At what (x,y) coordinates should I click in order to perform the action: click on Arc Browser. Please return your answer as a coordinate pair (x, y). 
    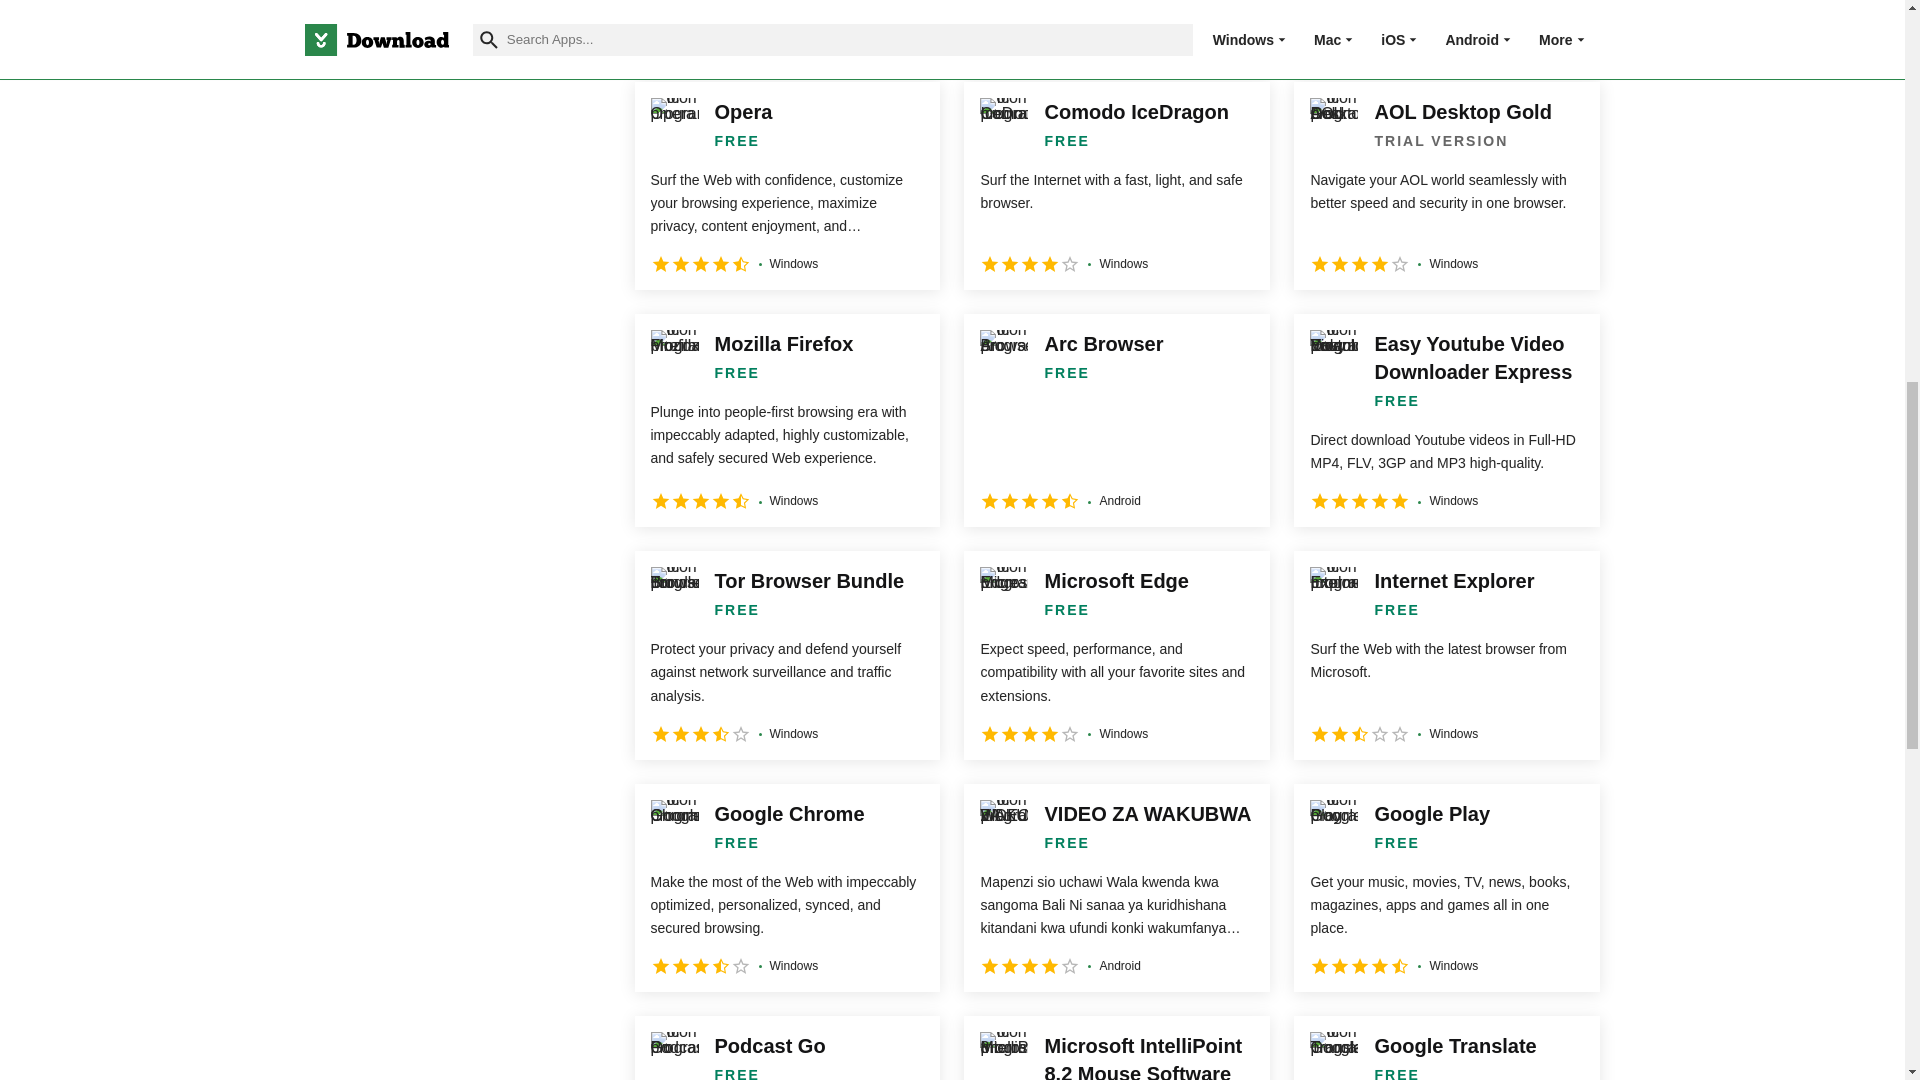
    Looking at the image, I should click on (1116, 420).